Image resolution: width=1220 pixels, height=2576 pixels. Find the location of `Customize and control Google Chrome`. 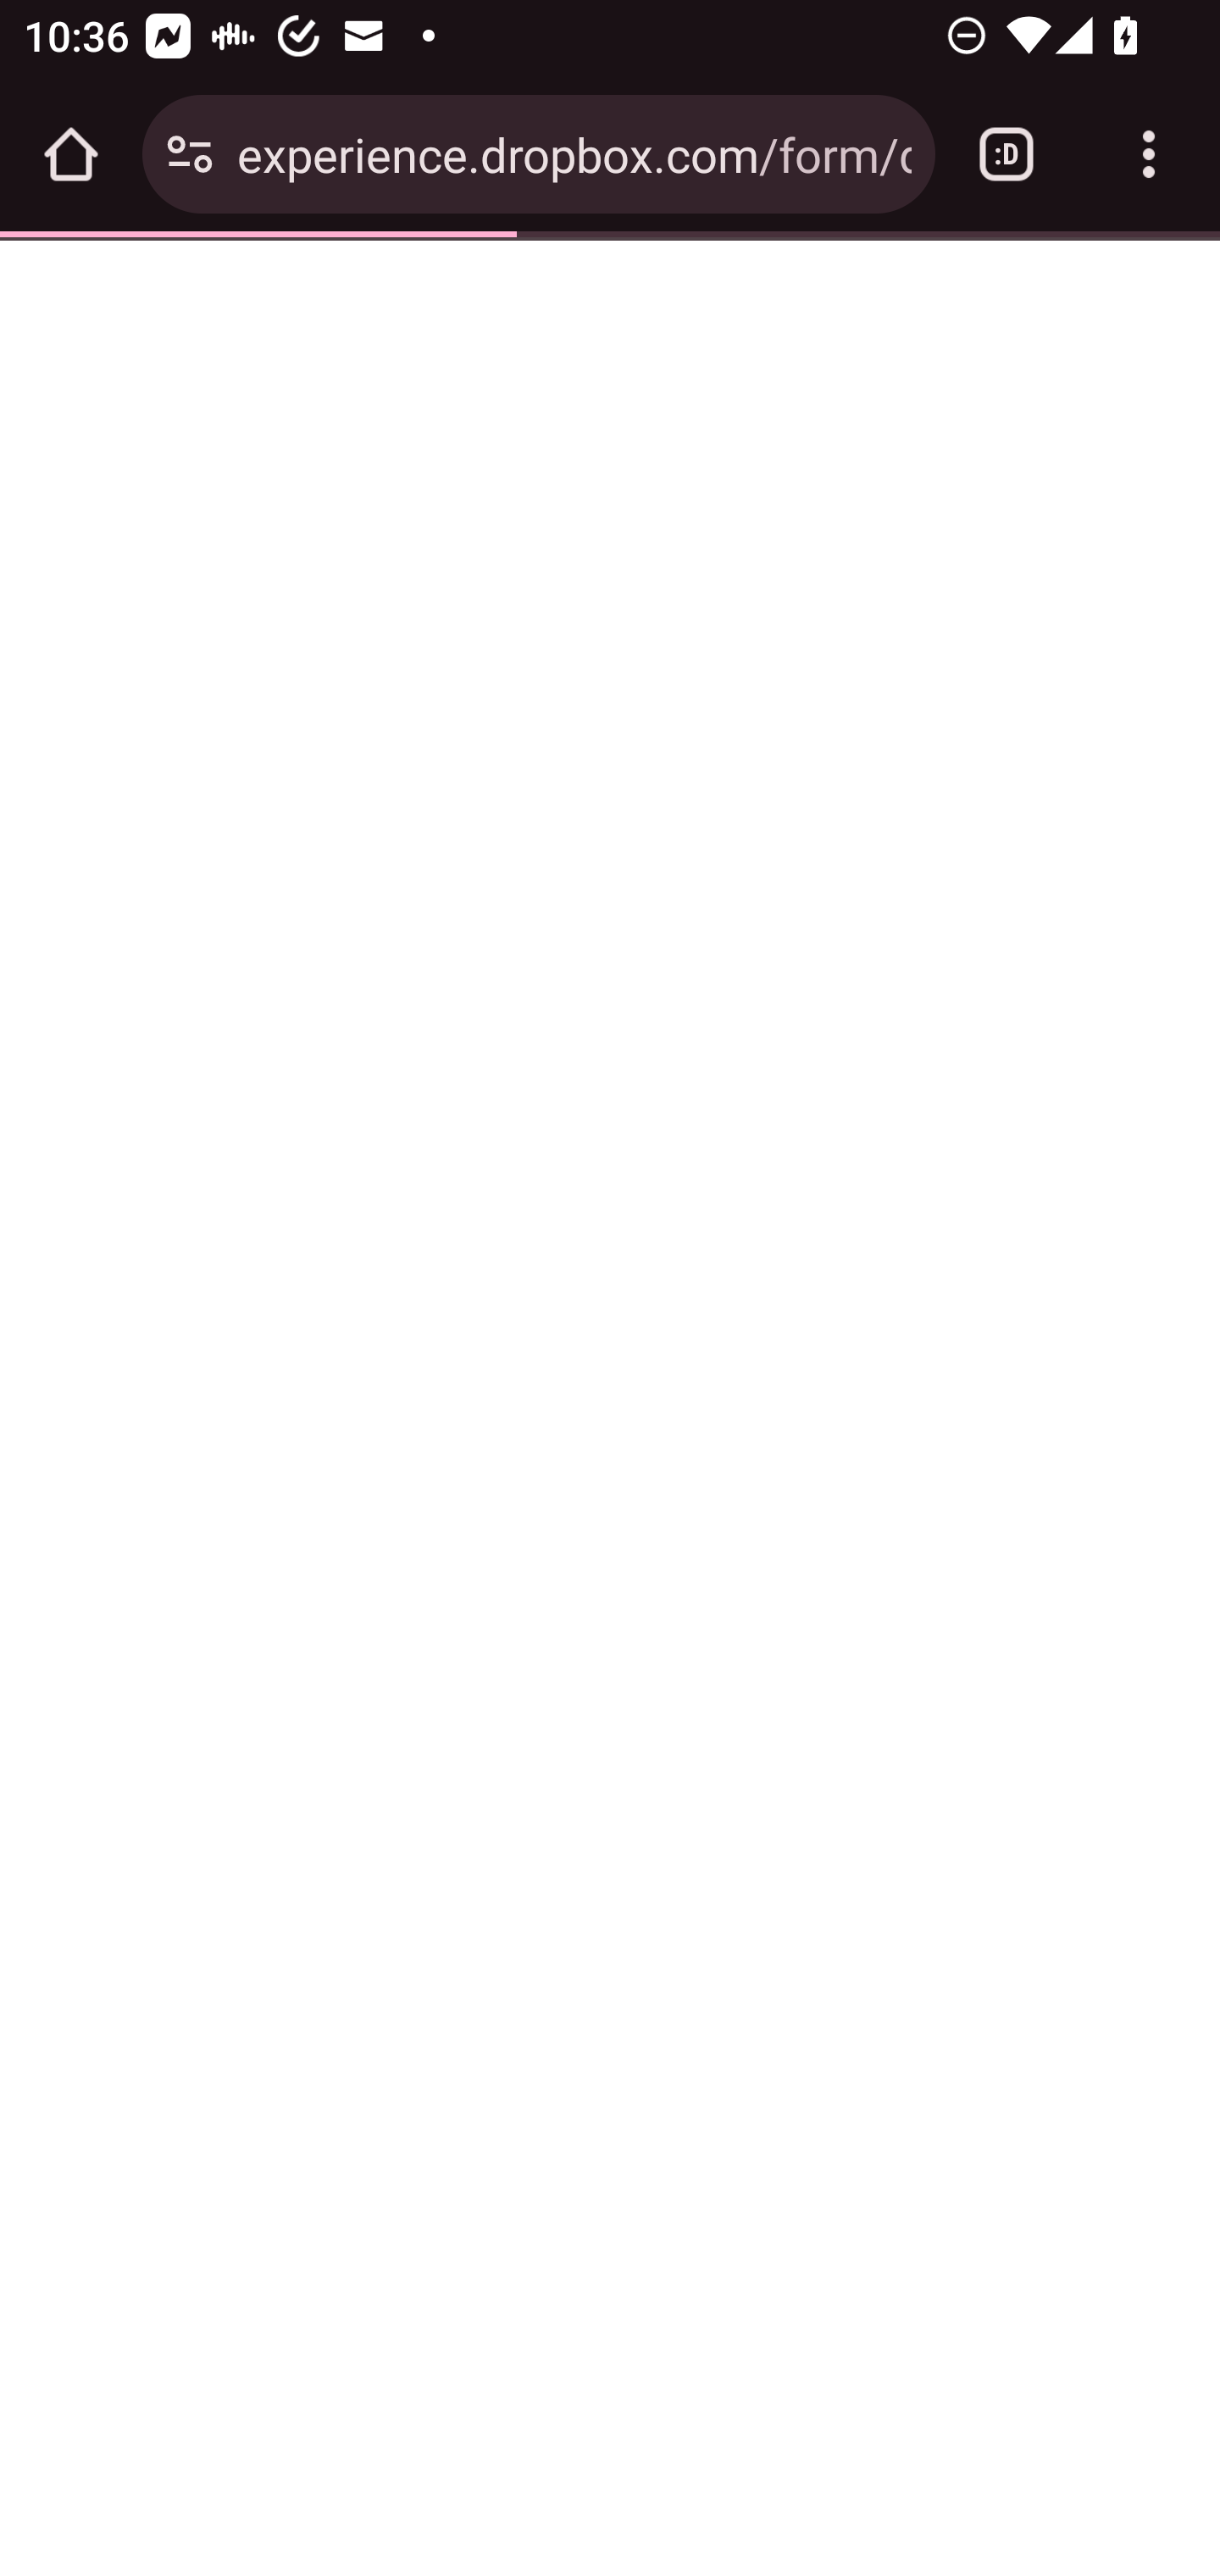

Customize and control Google Chrome is located at coordinates (1149, 154).